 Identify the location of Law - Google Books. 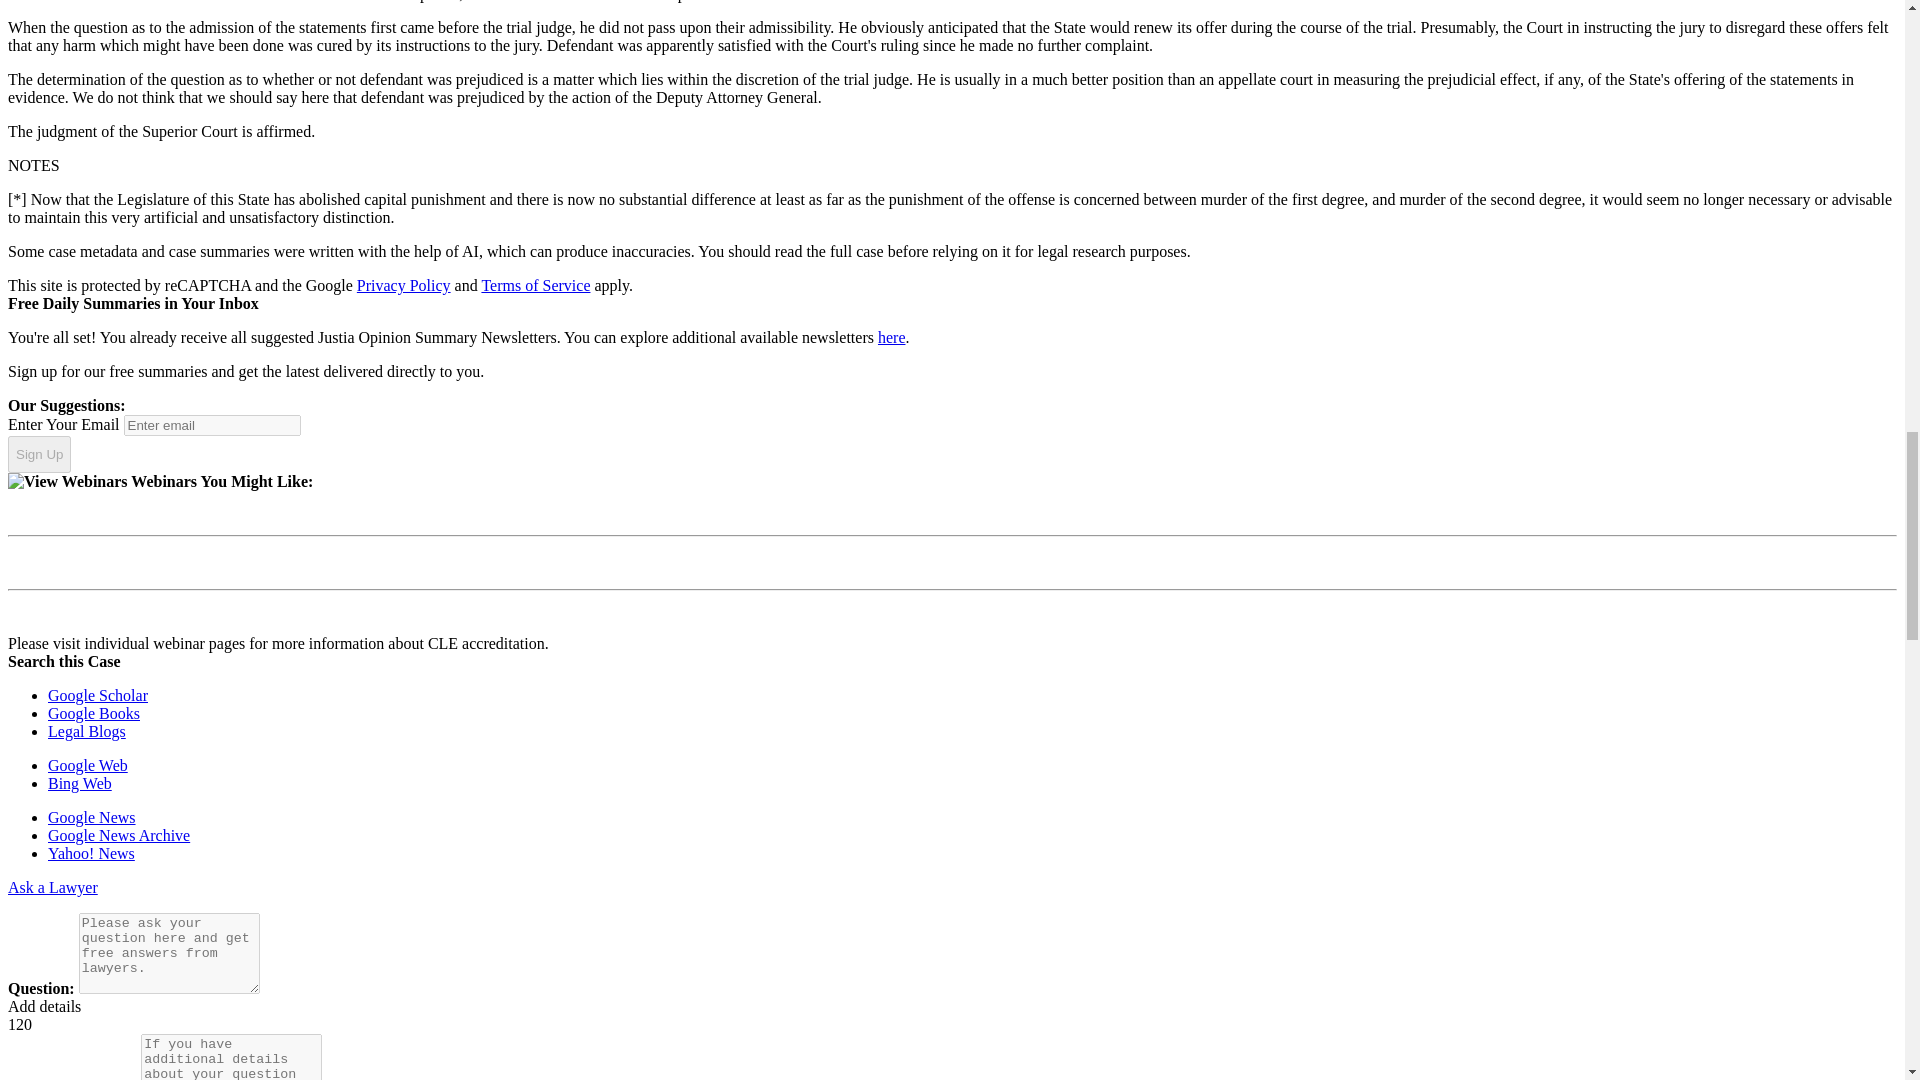
(94, 714).